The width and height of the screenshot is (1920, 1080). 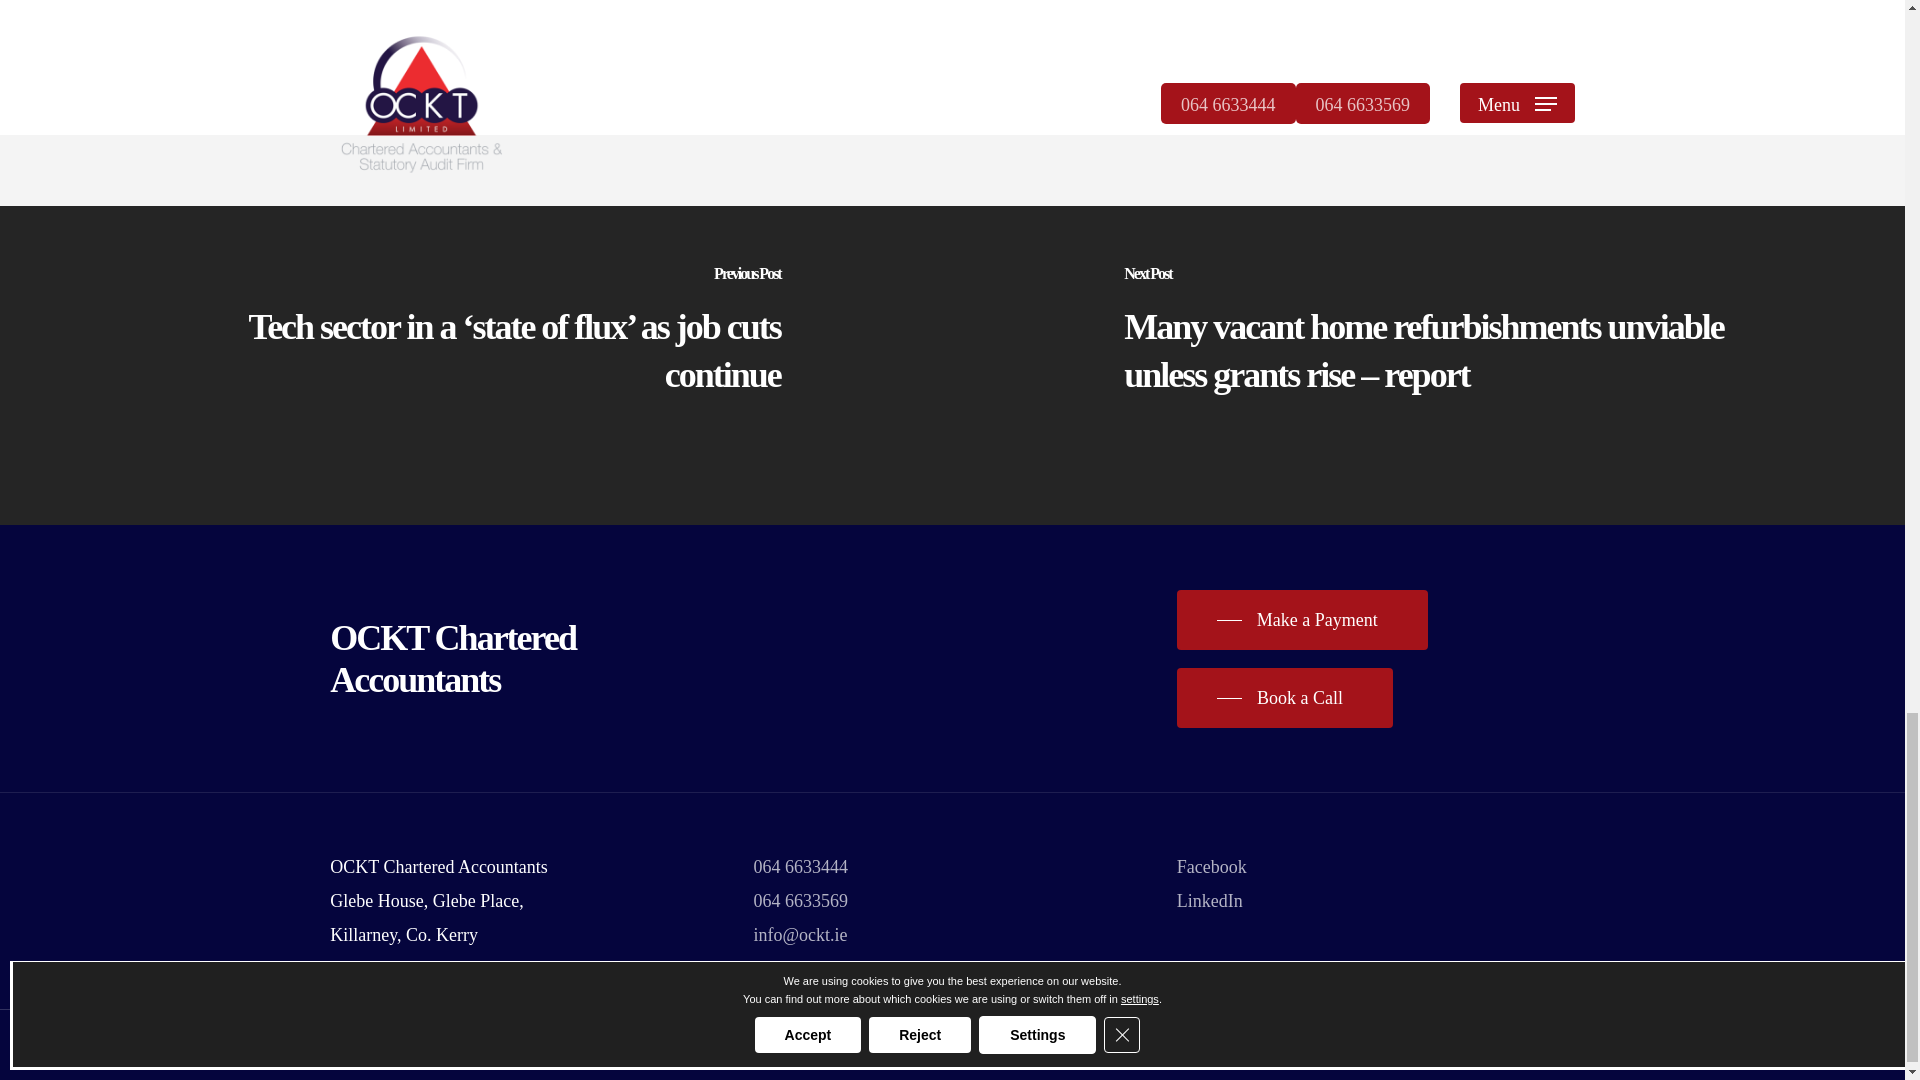 I want to click on LinkedIn, so click(x=1209, y=901).